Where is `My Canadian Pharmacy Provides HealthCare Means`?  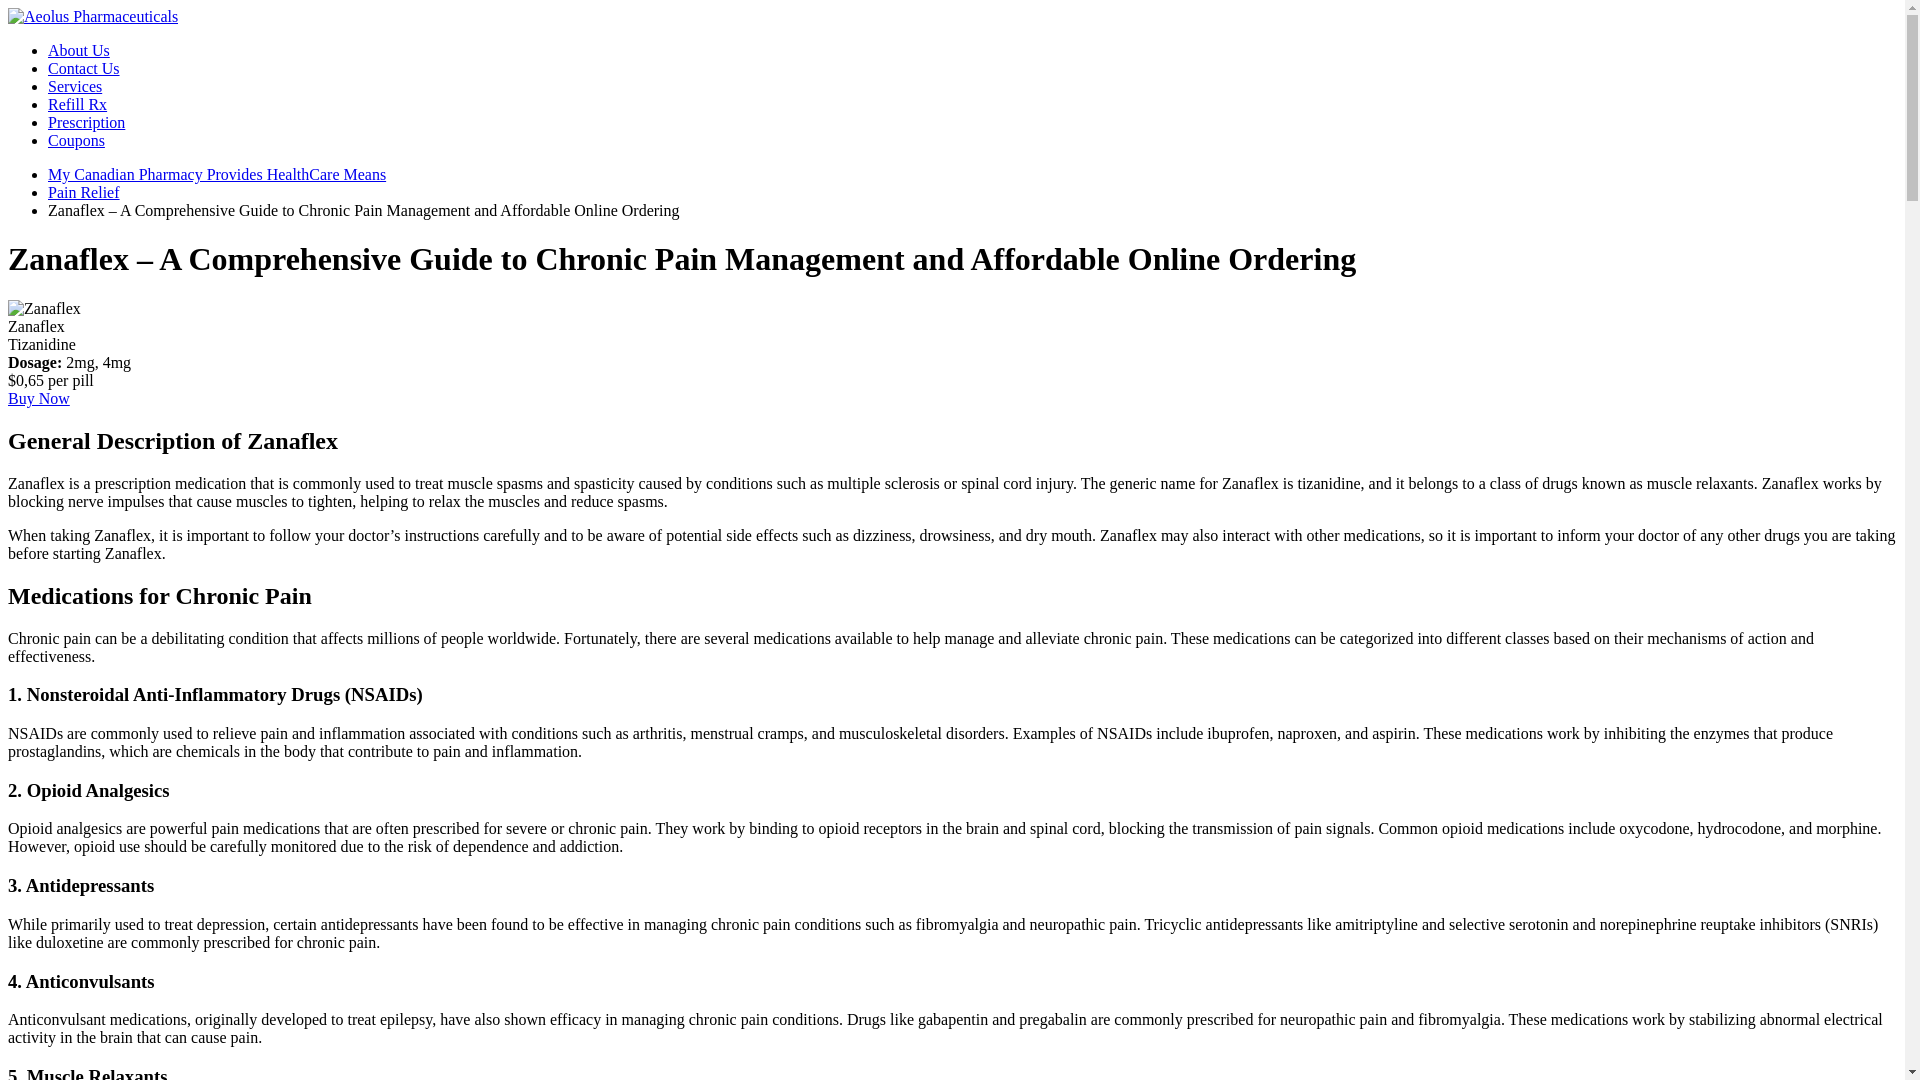
My Canadian Pharmacy Provides HealthCare Means is located at coordinates (216, 174).